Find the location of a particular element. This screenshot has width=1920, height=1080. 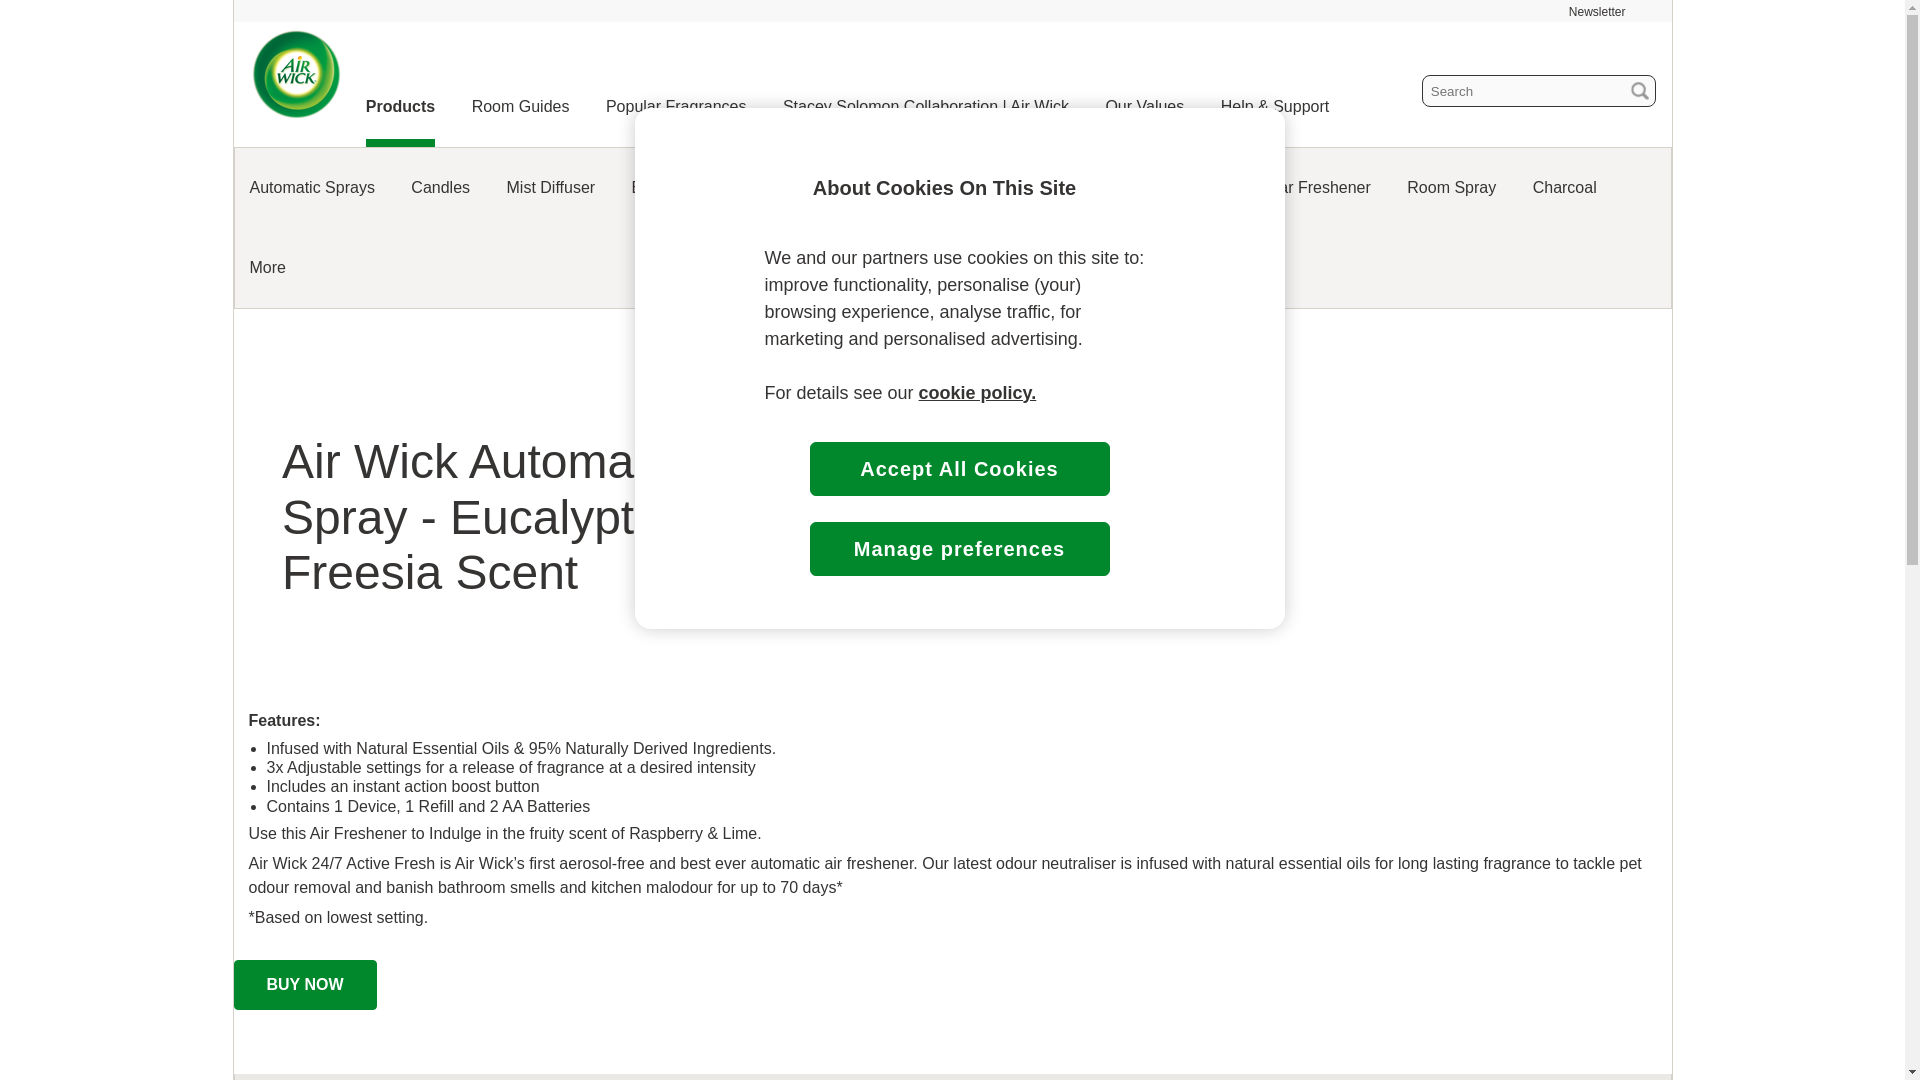

Car Freshener is located at coordinates (1318, 187).